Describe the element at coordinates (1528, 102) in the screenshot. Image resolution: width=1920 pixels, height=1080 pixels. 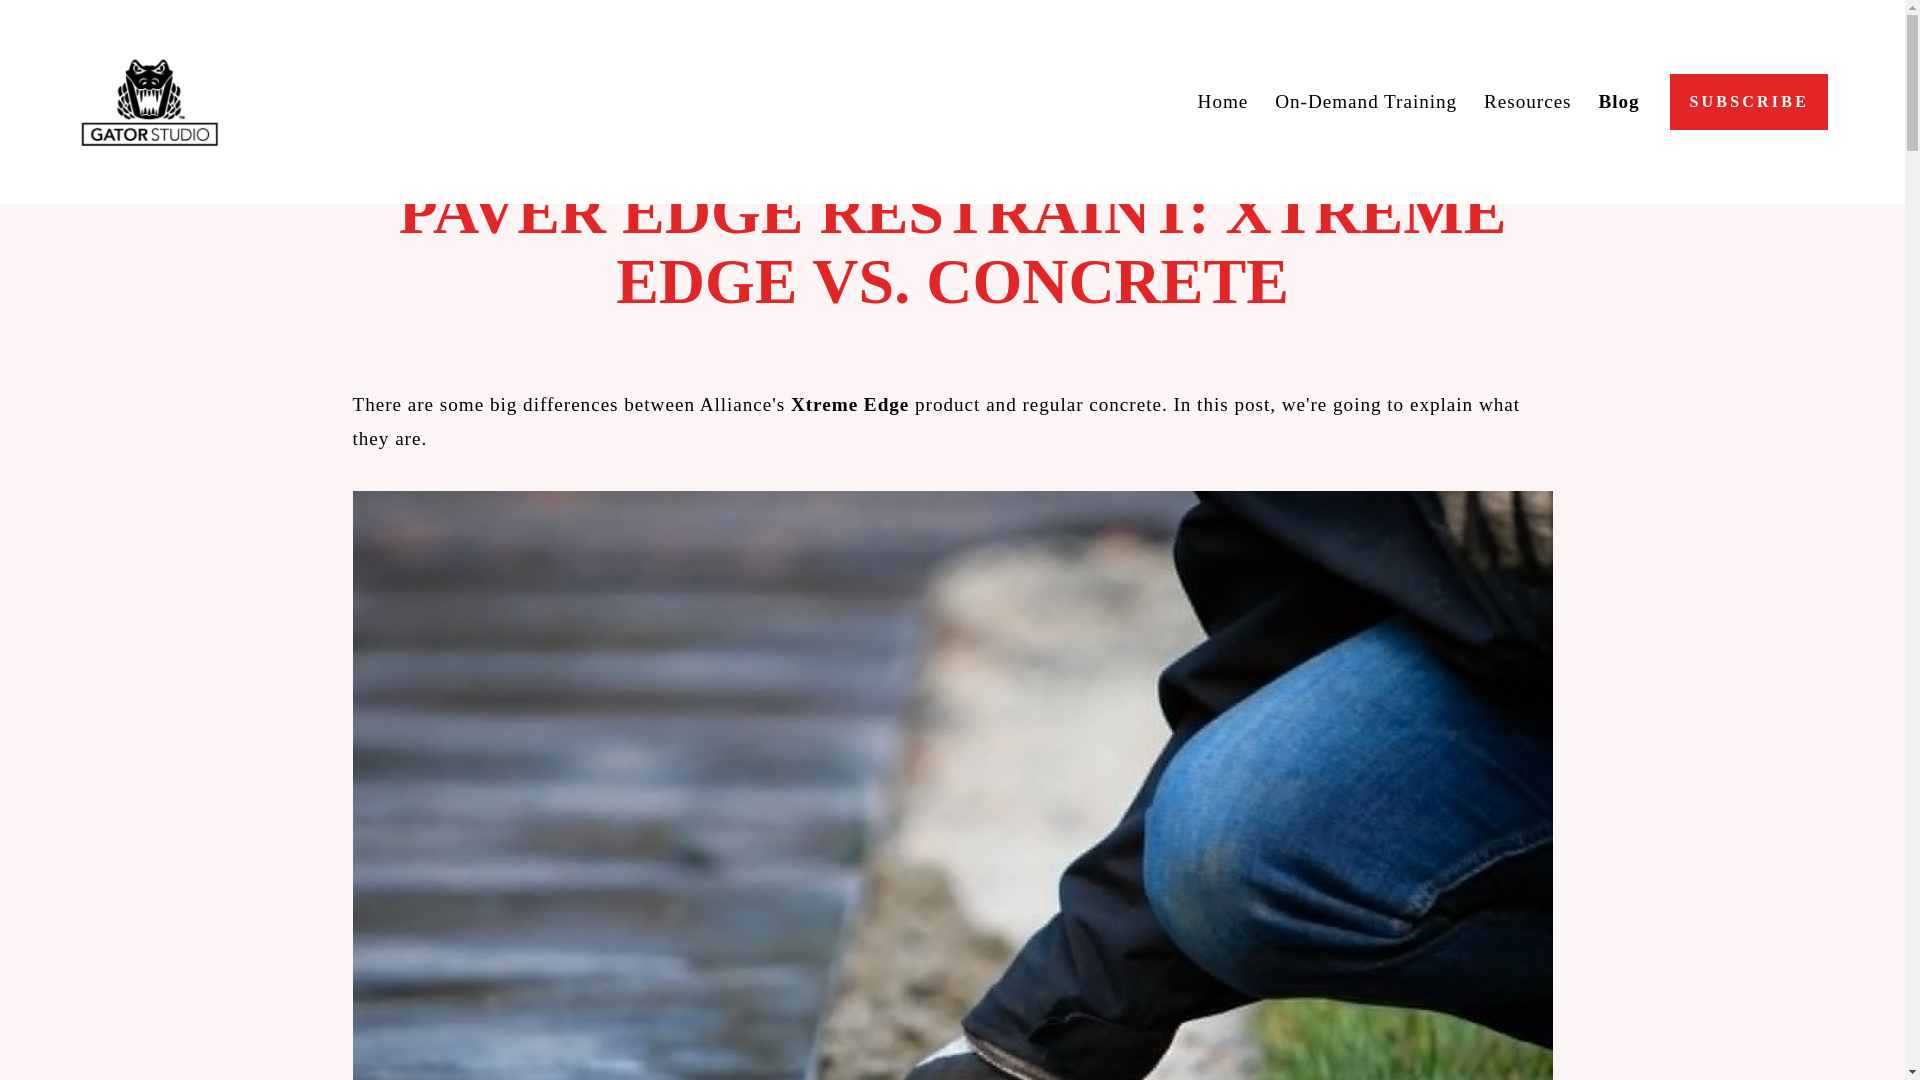
I see `Resources` at that location.